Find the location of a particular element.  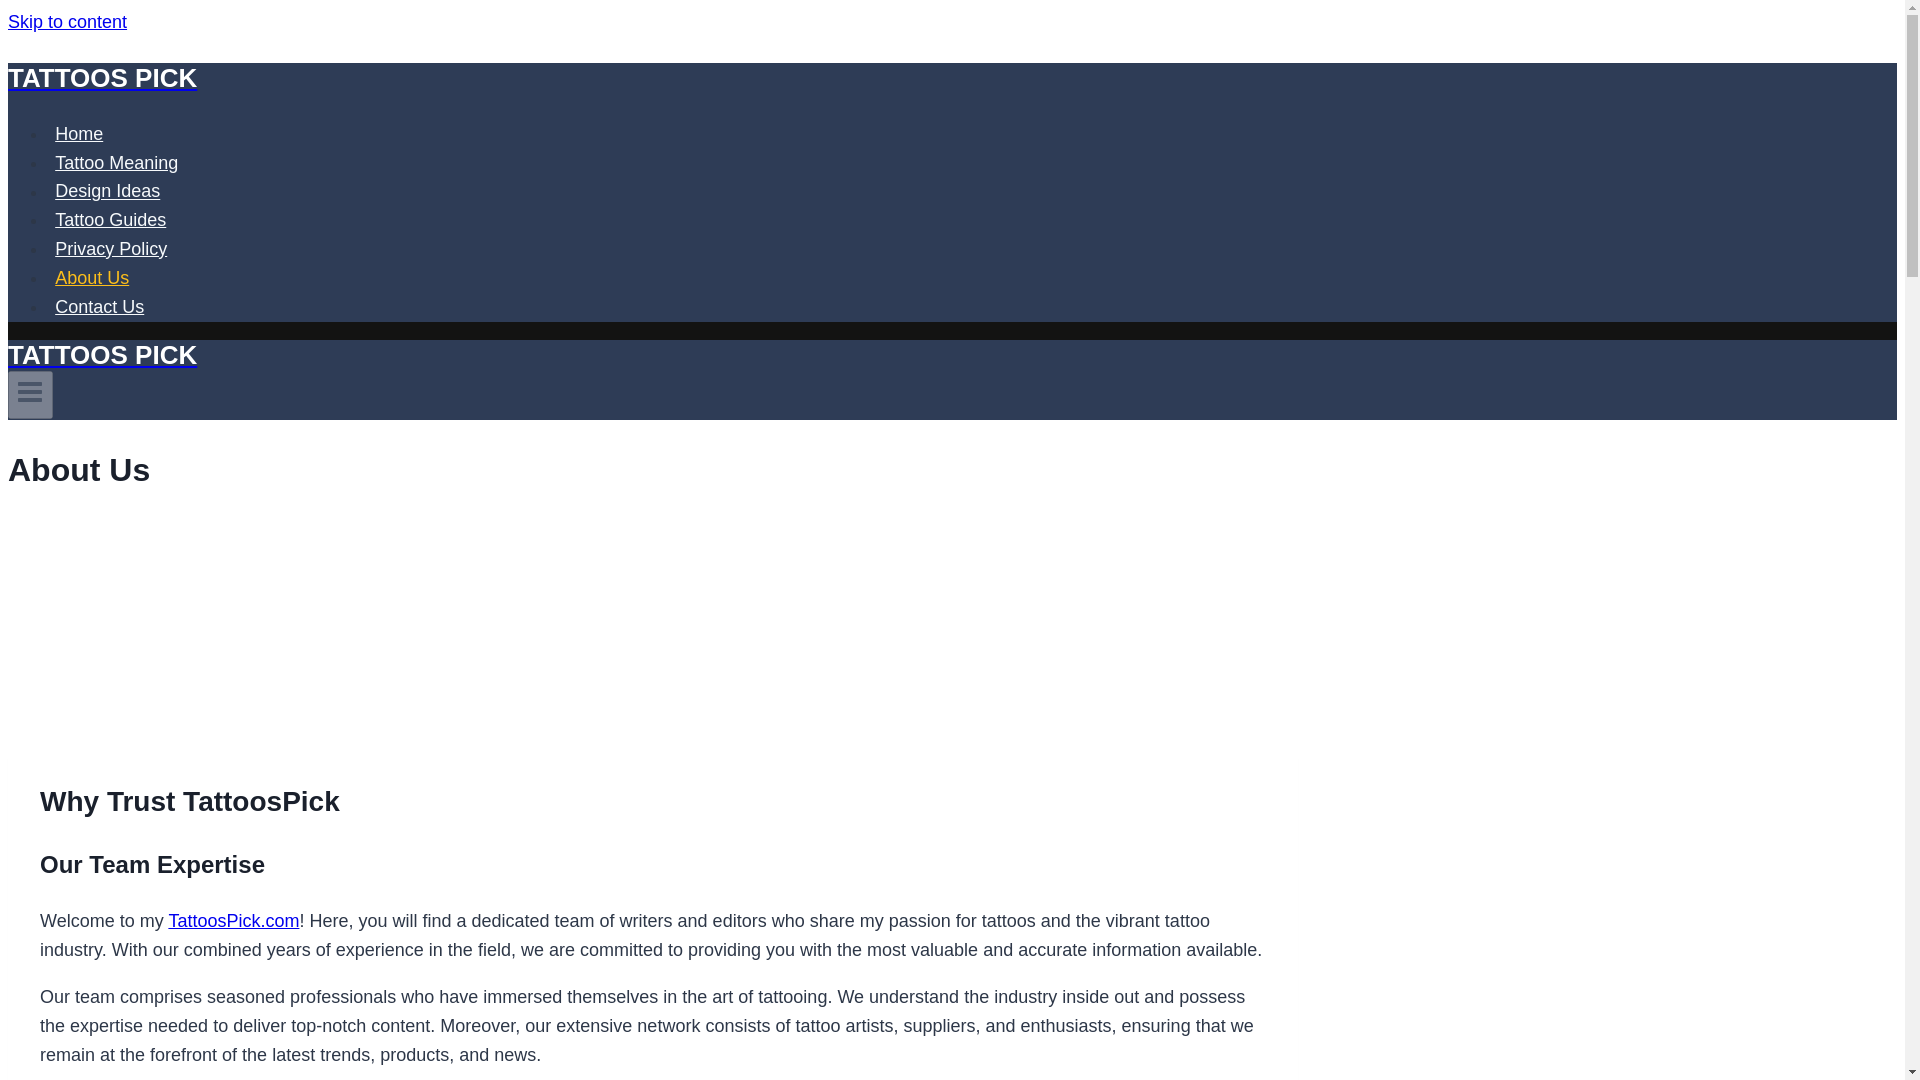

Toggle Menu is located at coordinates (30, 395).